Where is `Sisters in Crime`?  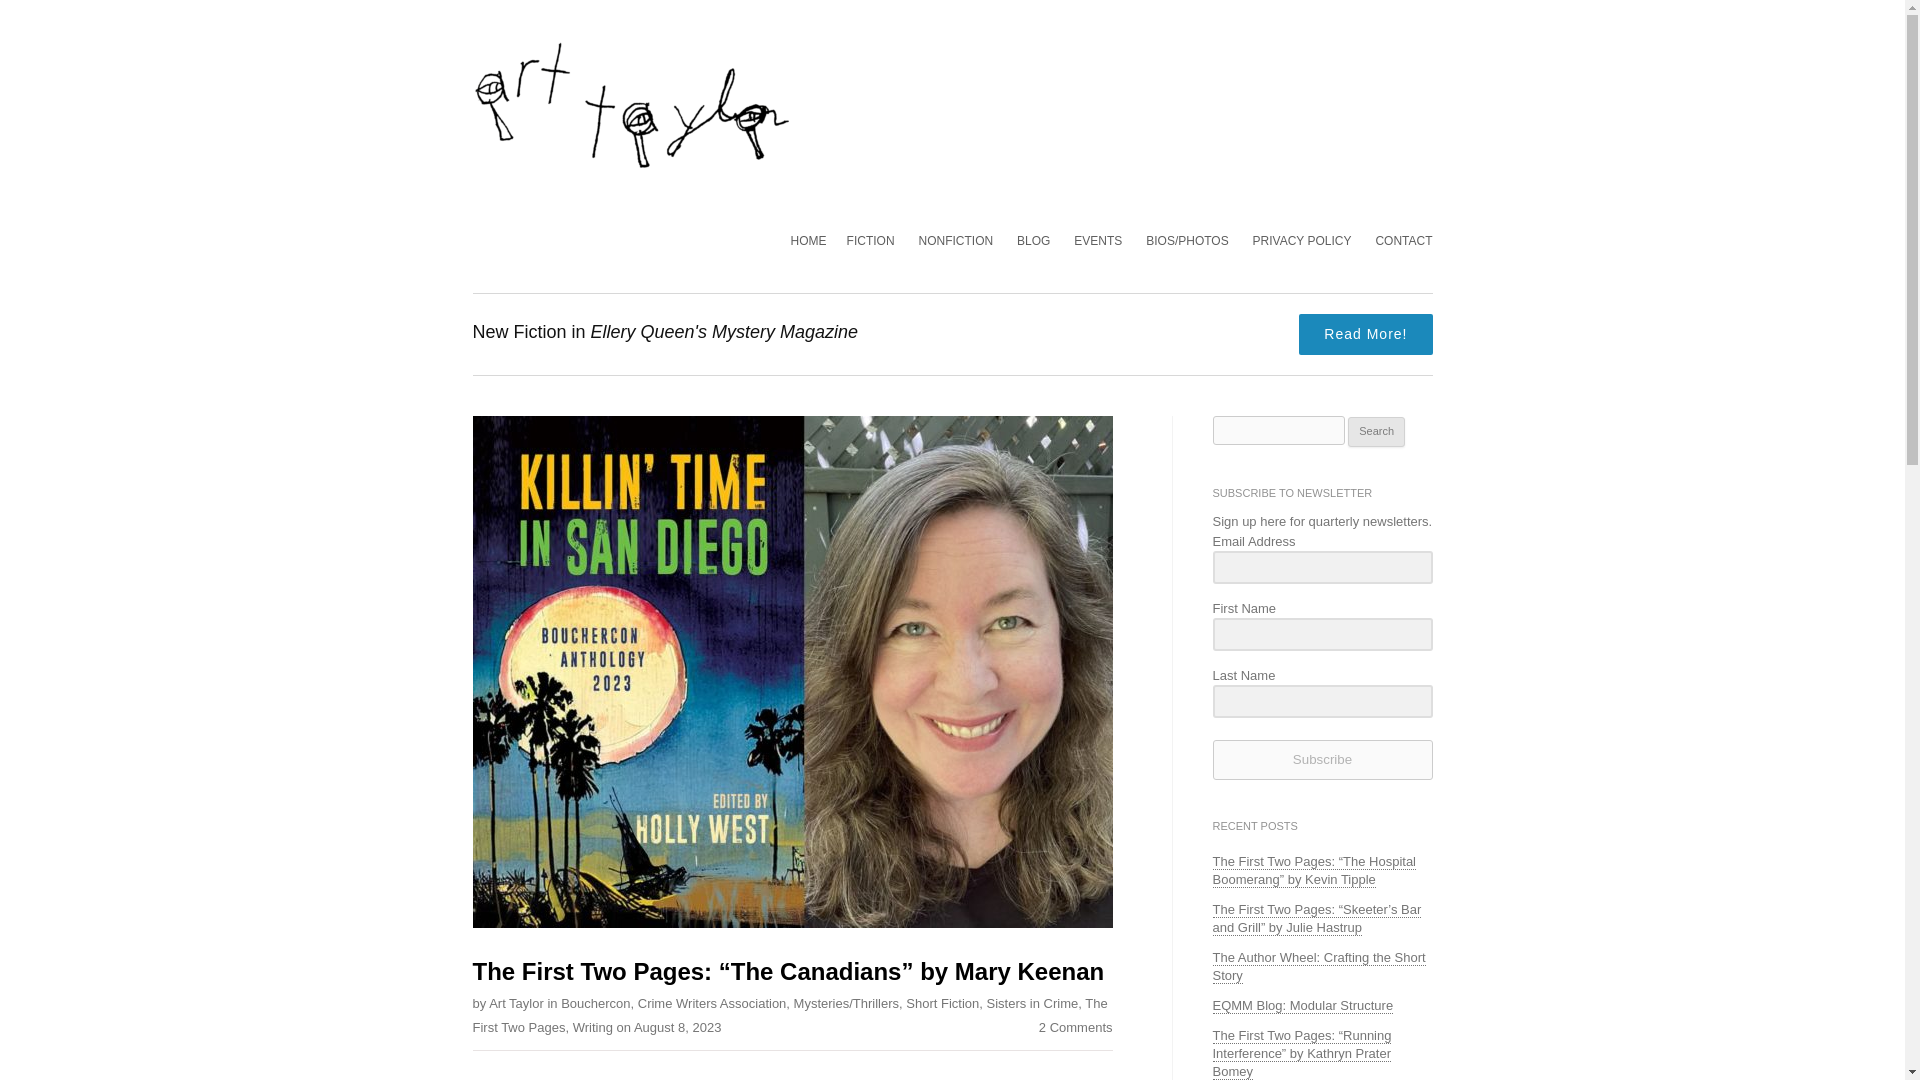
Sisters in Crime is located at coordinates (1032, 1002).